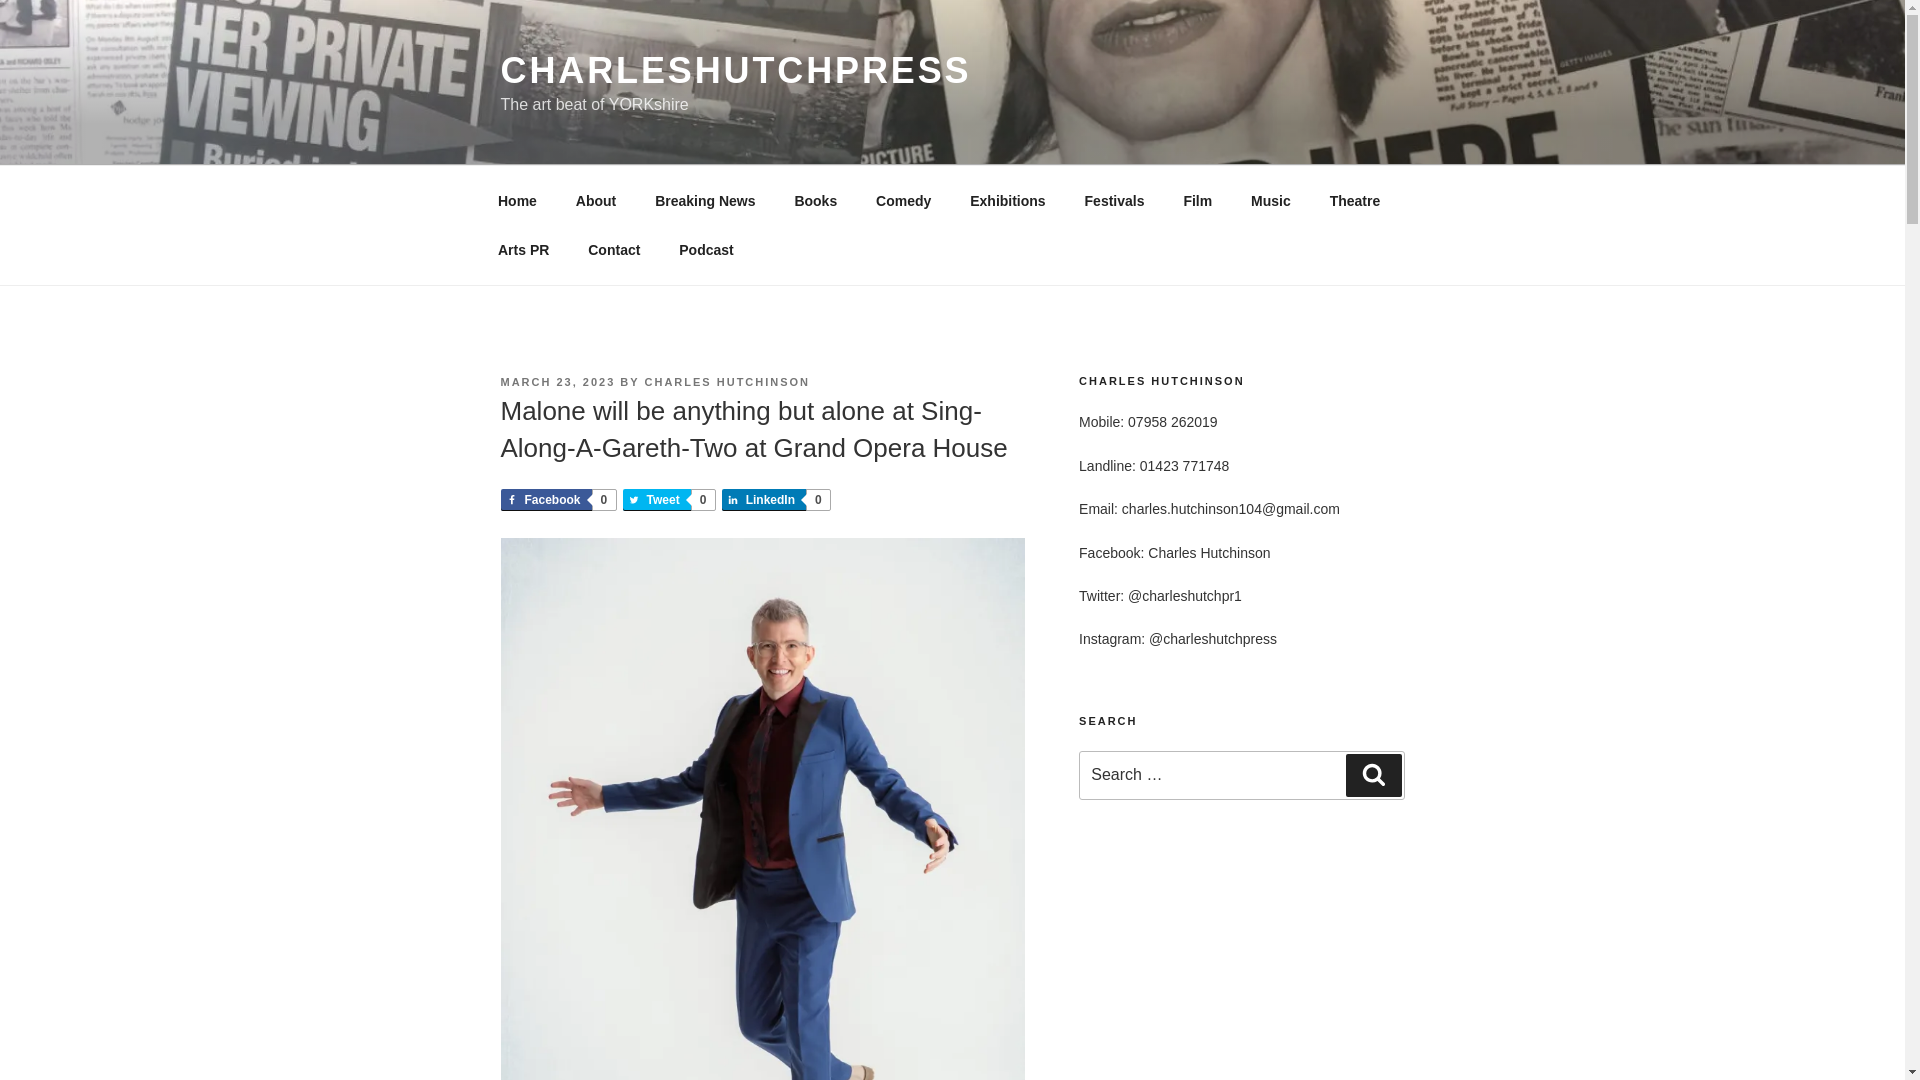 The height and width of the screenshot is (1080, 1920). I want to click on Festivals, so click(1114, 200).